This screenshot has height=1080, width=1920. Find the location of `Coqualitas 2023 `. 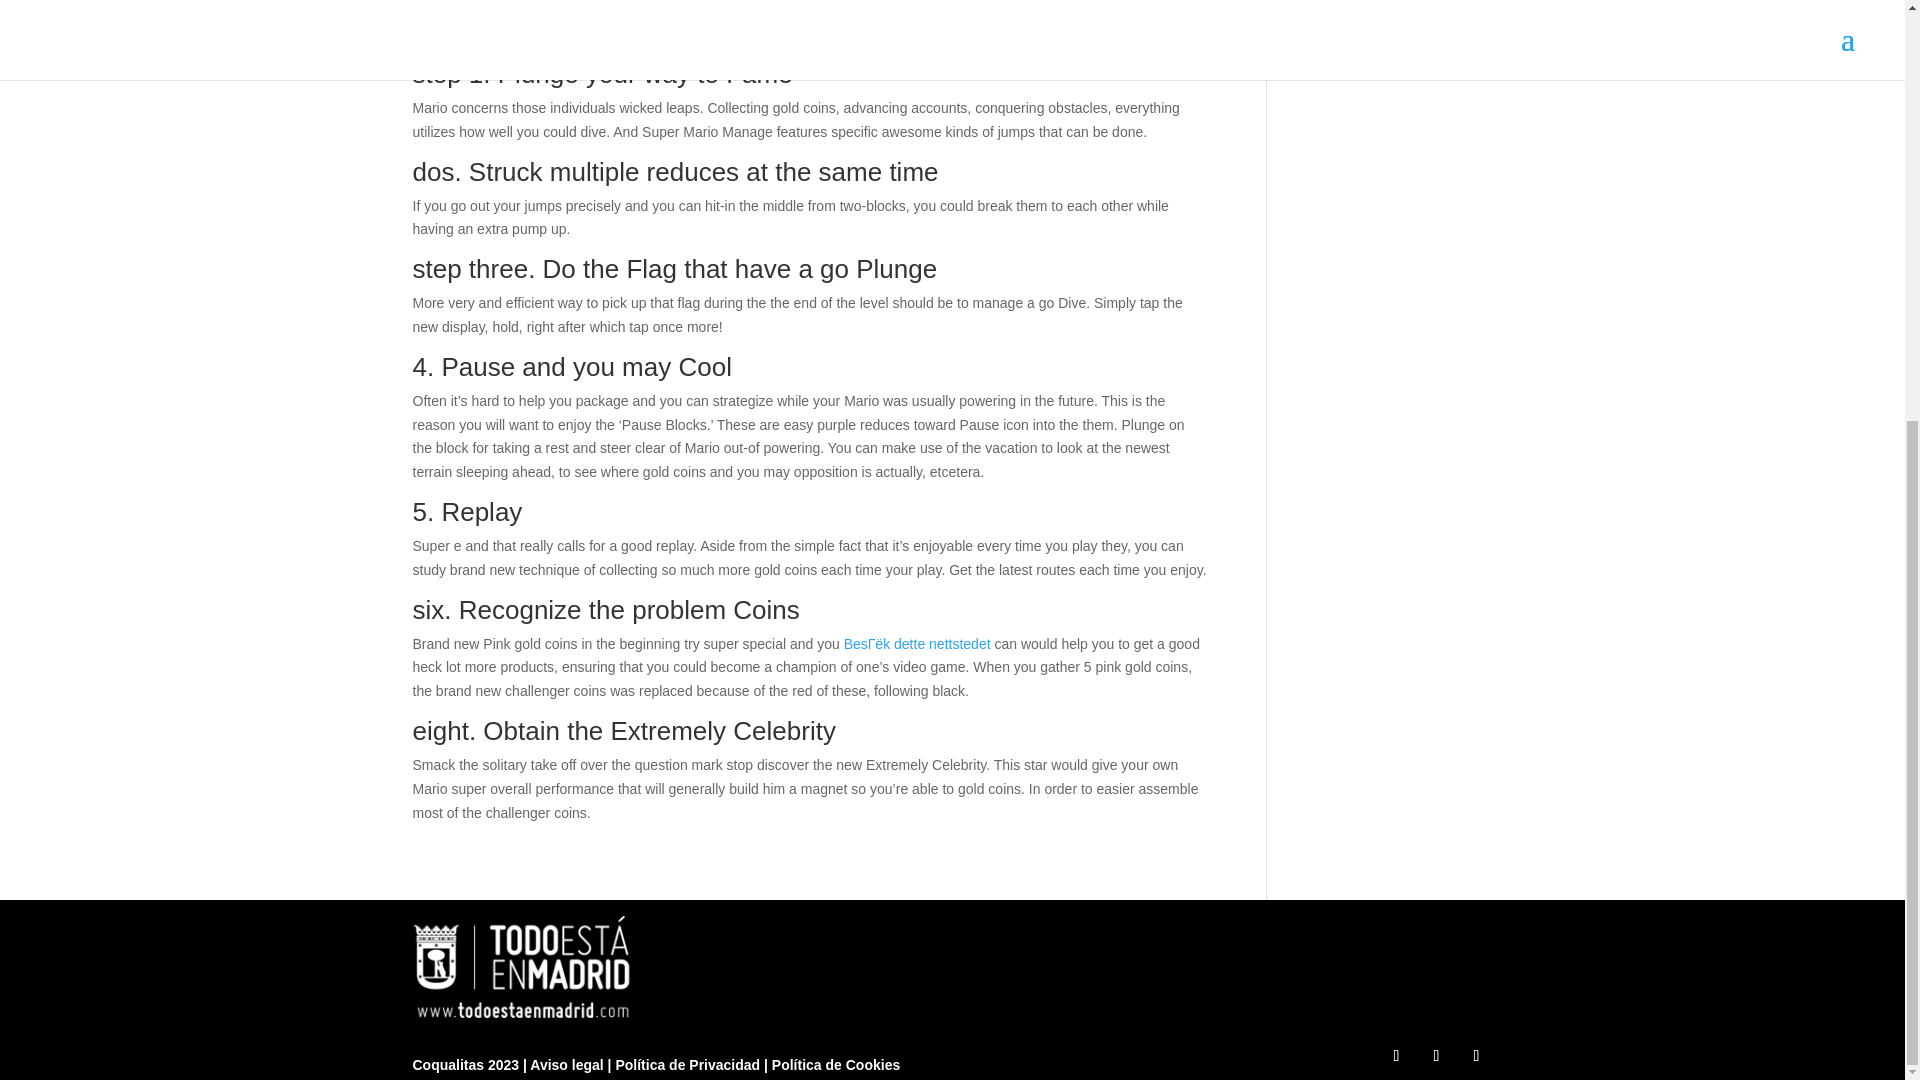

Coqualitas 2023  is located at coordinates (467, 1065).